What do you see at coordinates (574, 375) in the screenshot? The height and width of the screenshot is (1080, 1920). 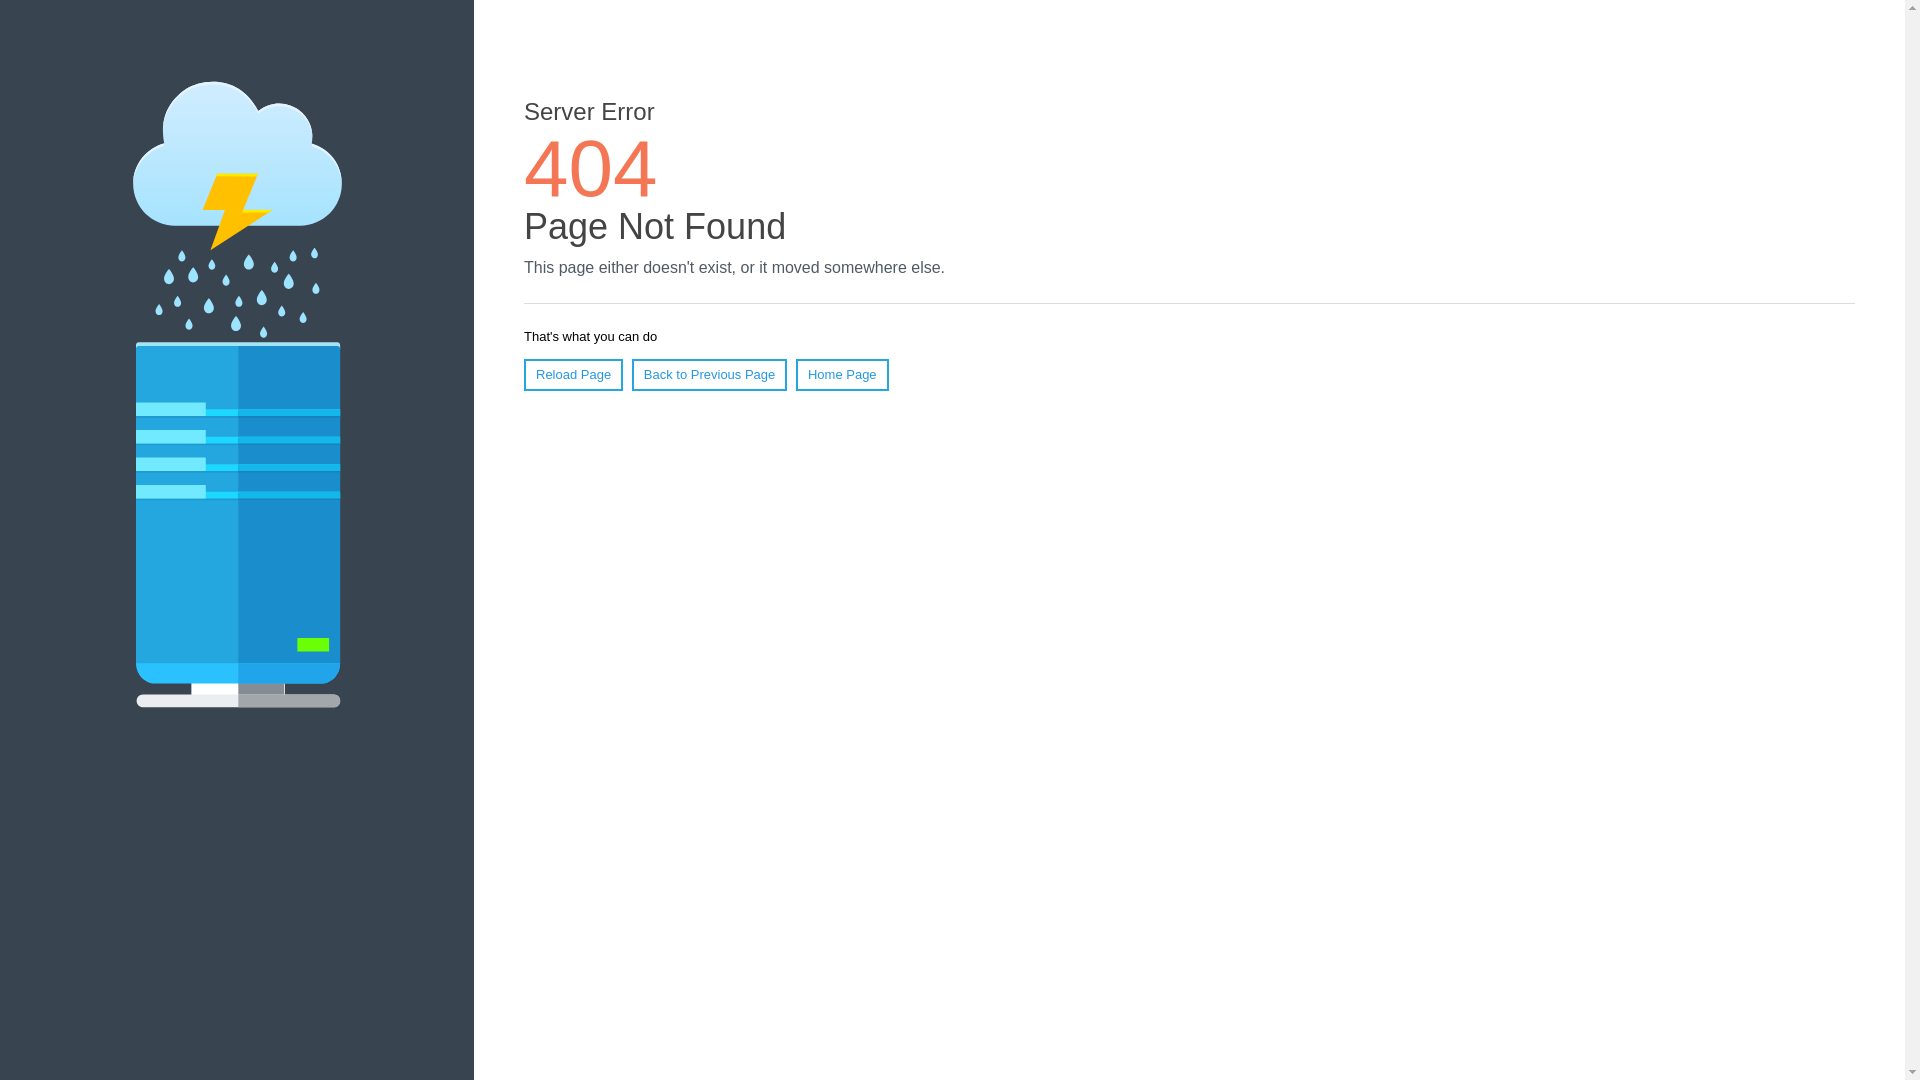 I see `Reload Page` at bounding box center [574, 375].